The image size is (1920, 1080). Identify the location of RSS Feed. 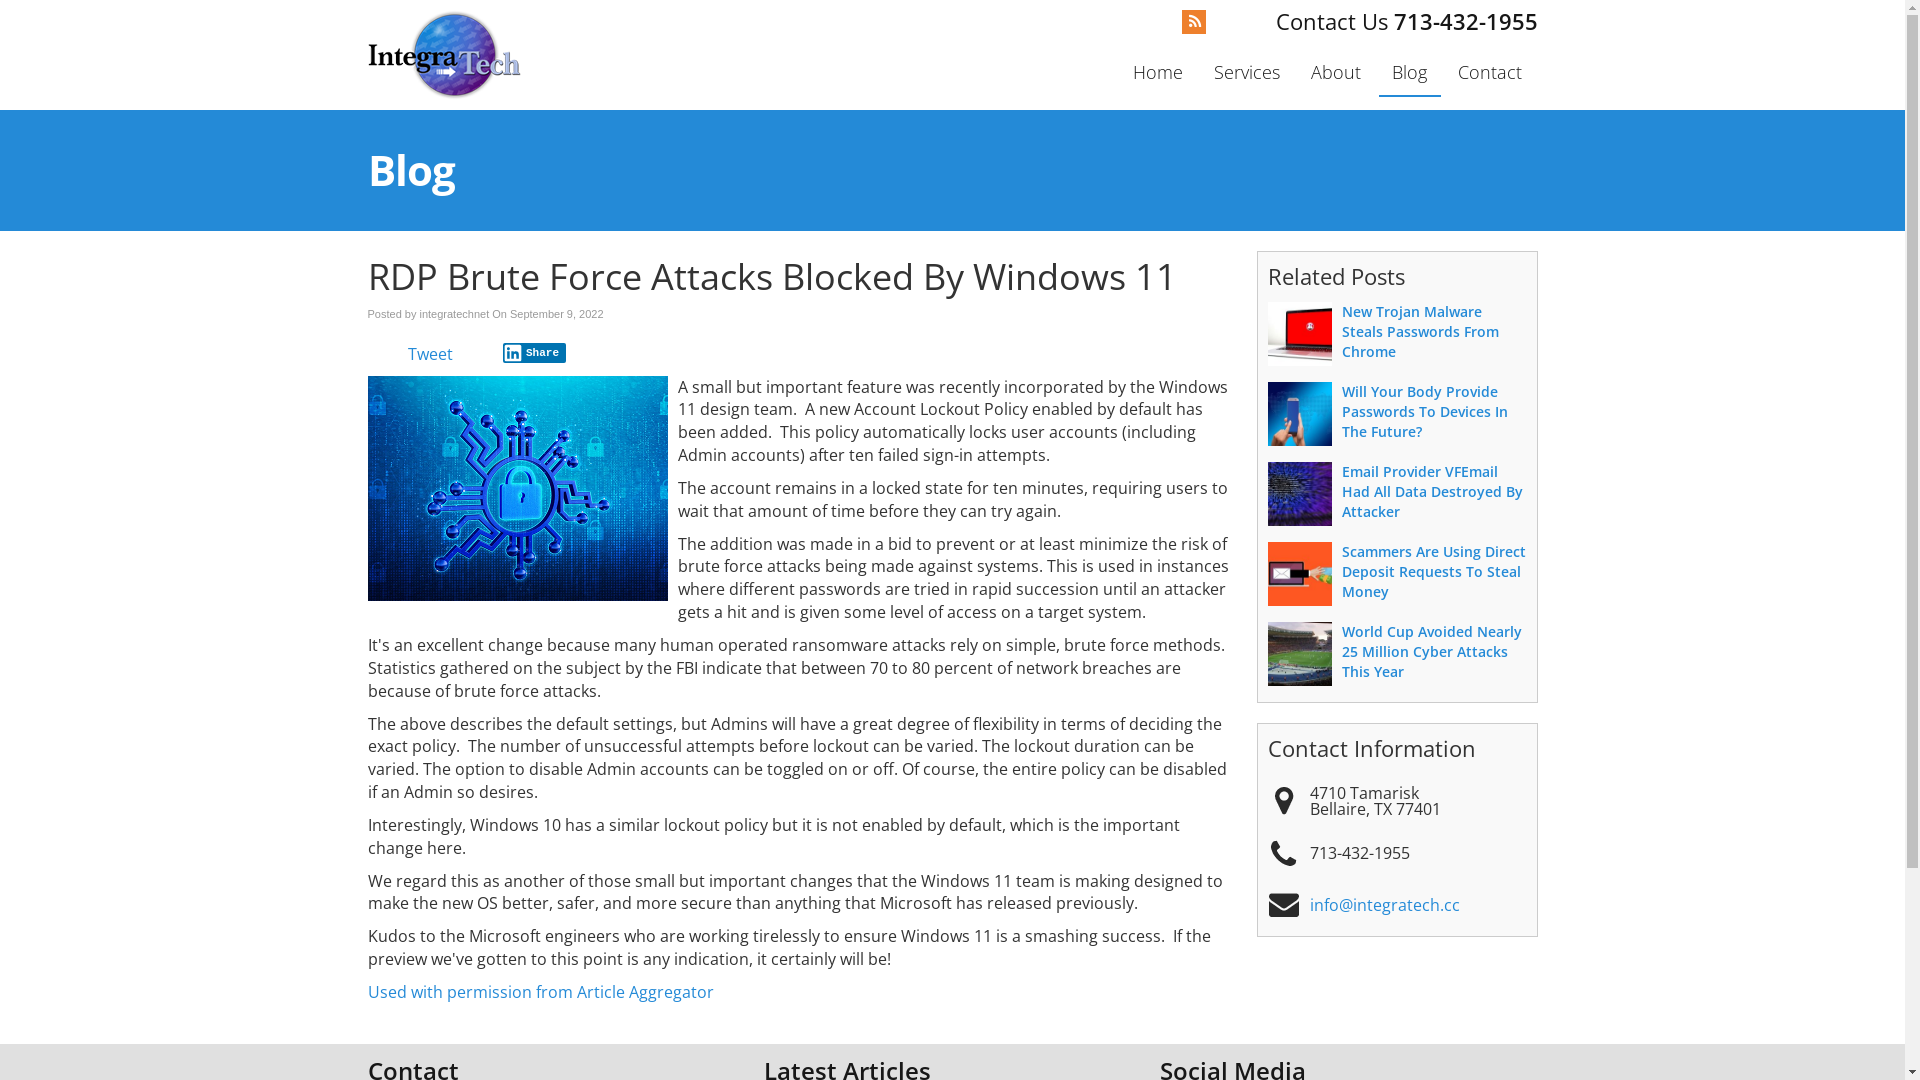
(1194, 22).